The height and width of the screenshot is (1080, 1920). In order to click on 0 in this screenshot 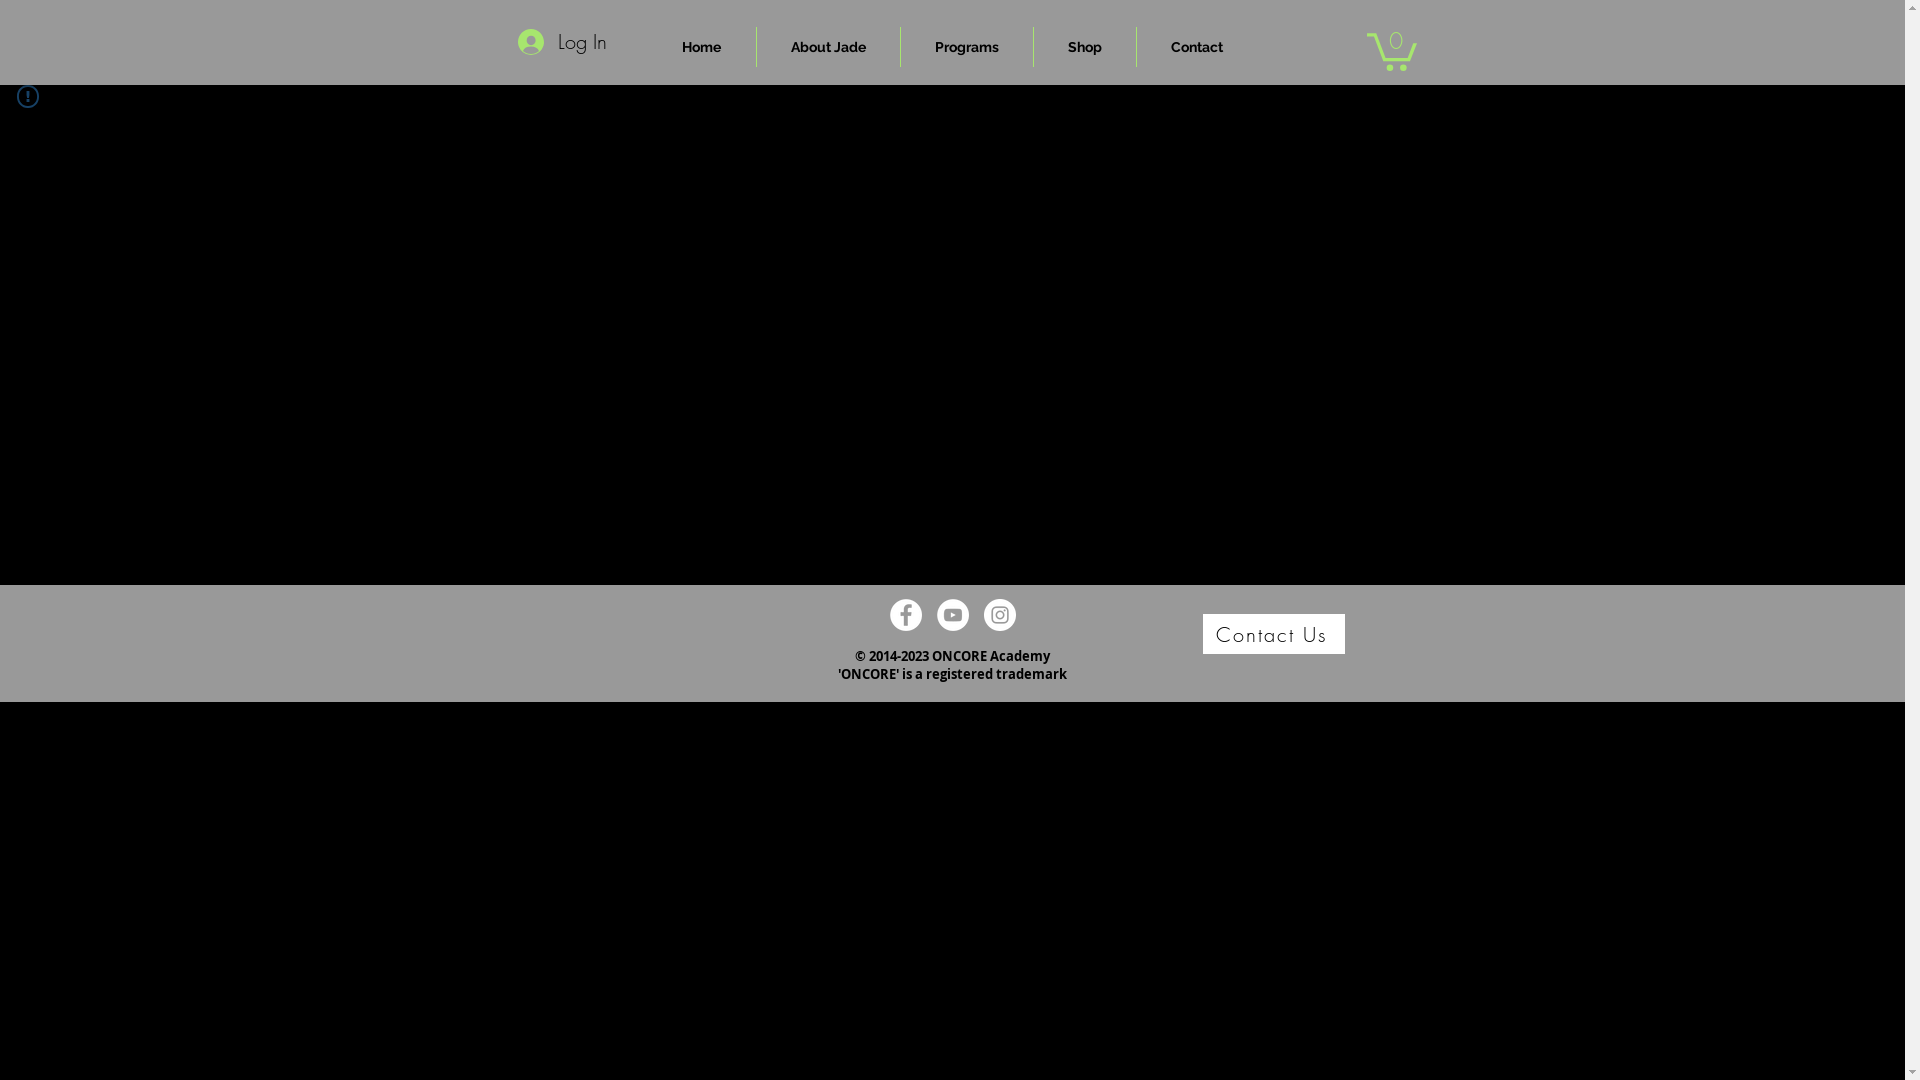, I will do `click(1391, 50)`.